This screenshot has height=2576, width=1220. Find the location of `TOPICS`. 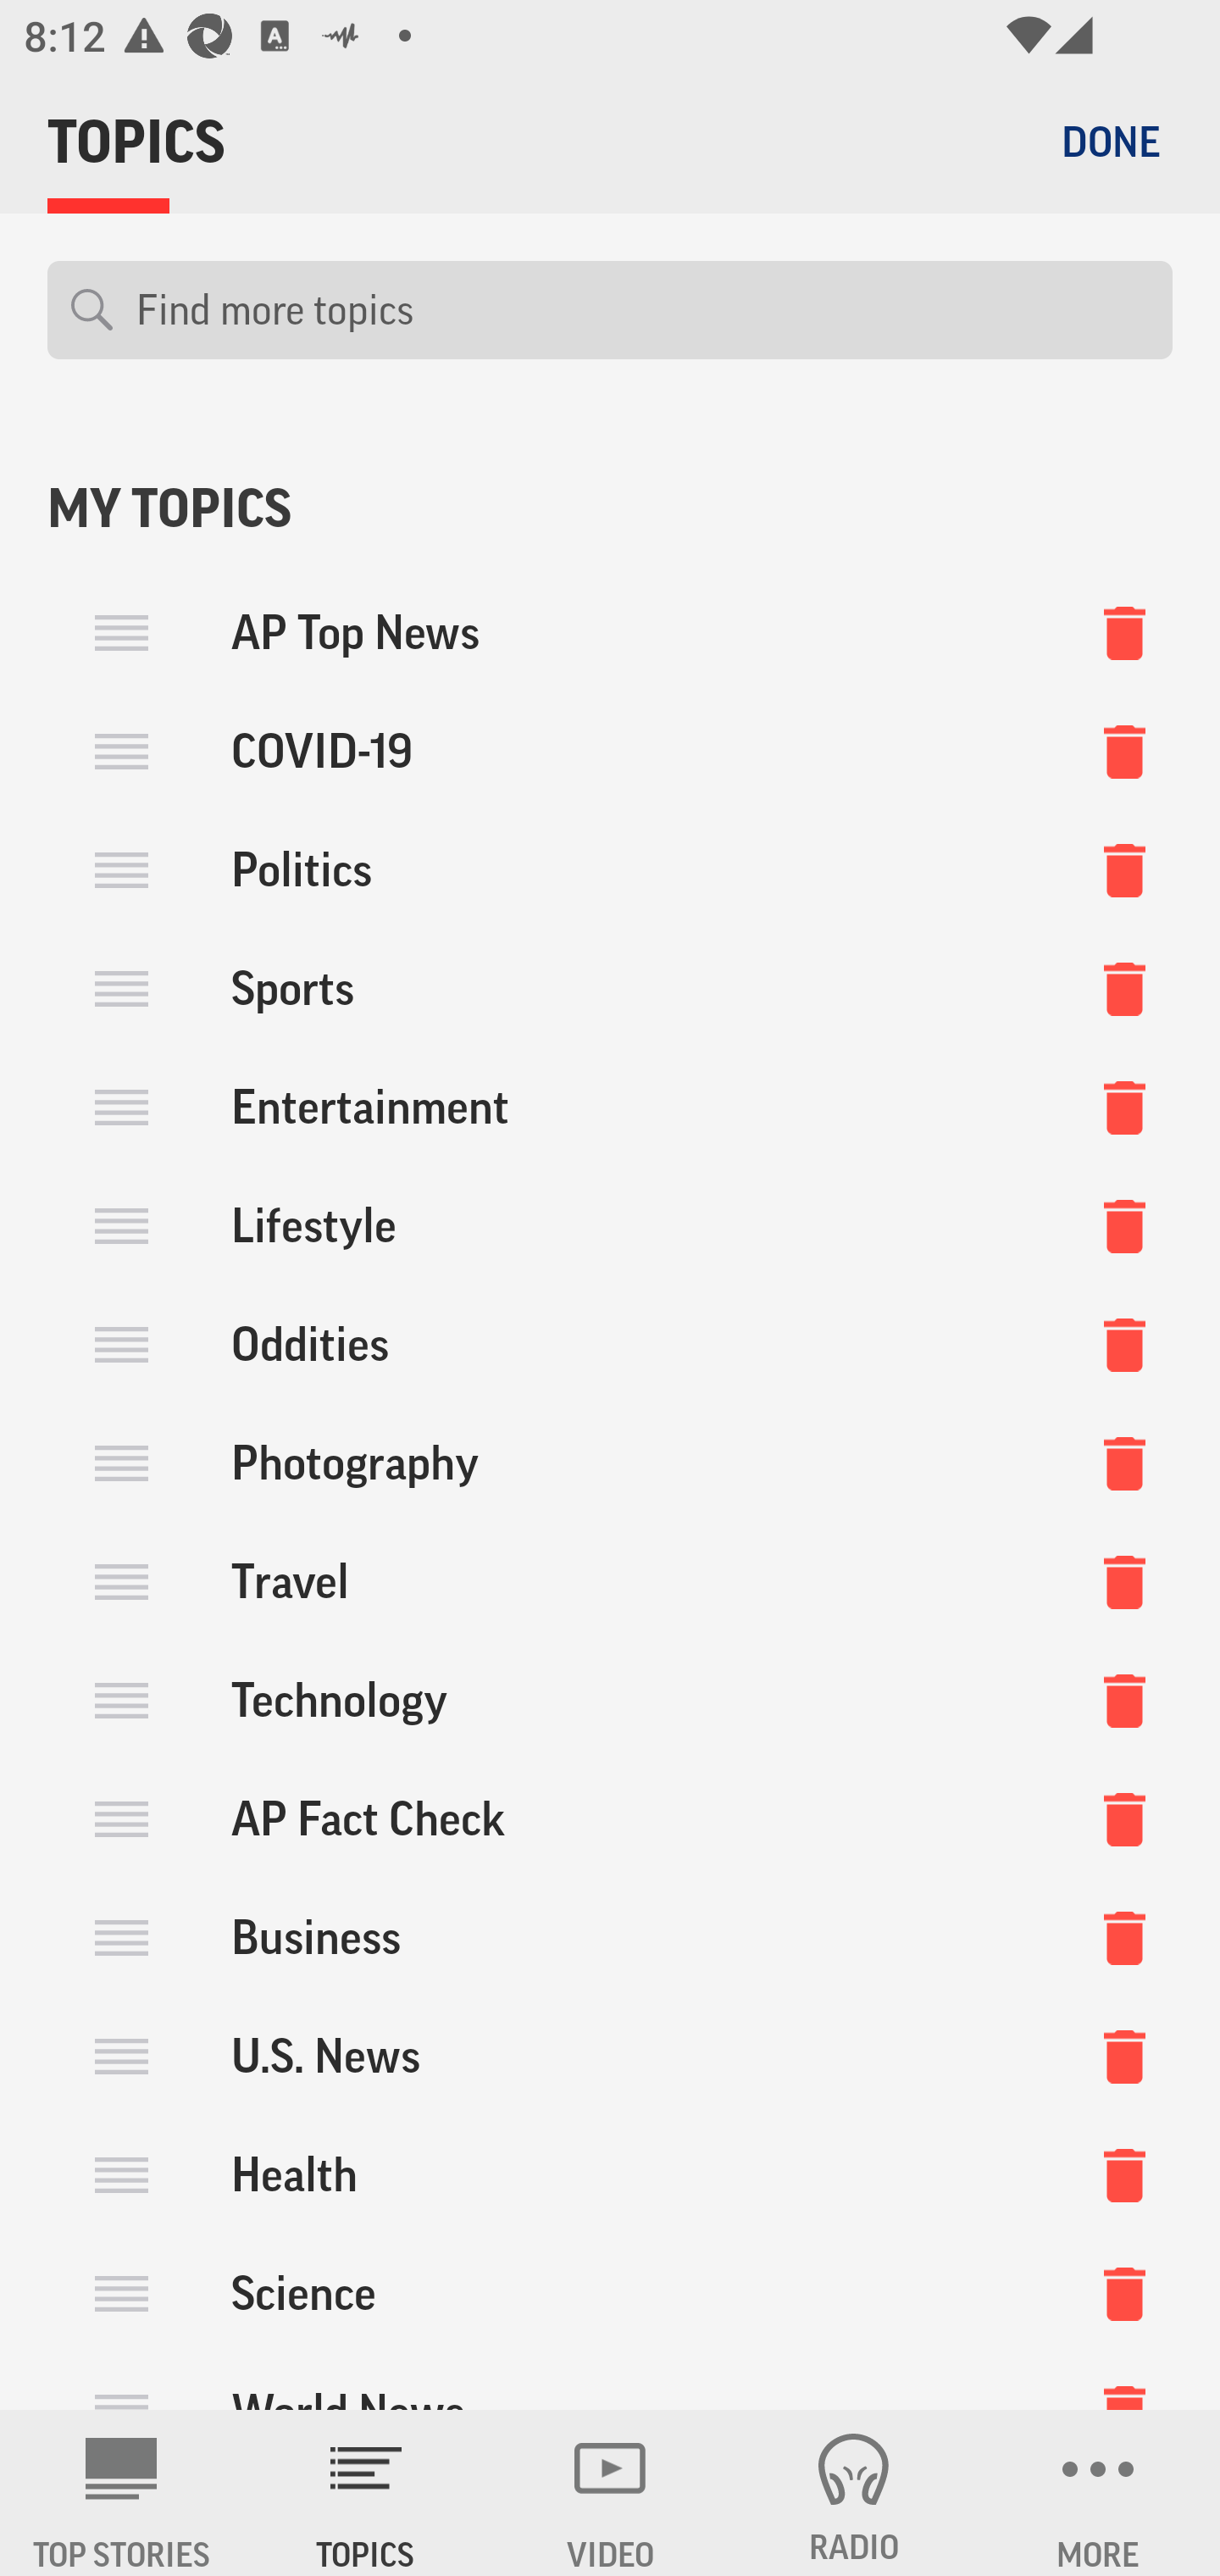

TOPICS is located at coordinates (366, 2493).